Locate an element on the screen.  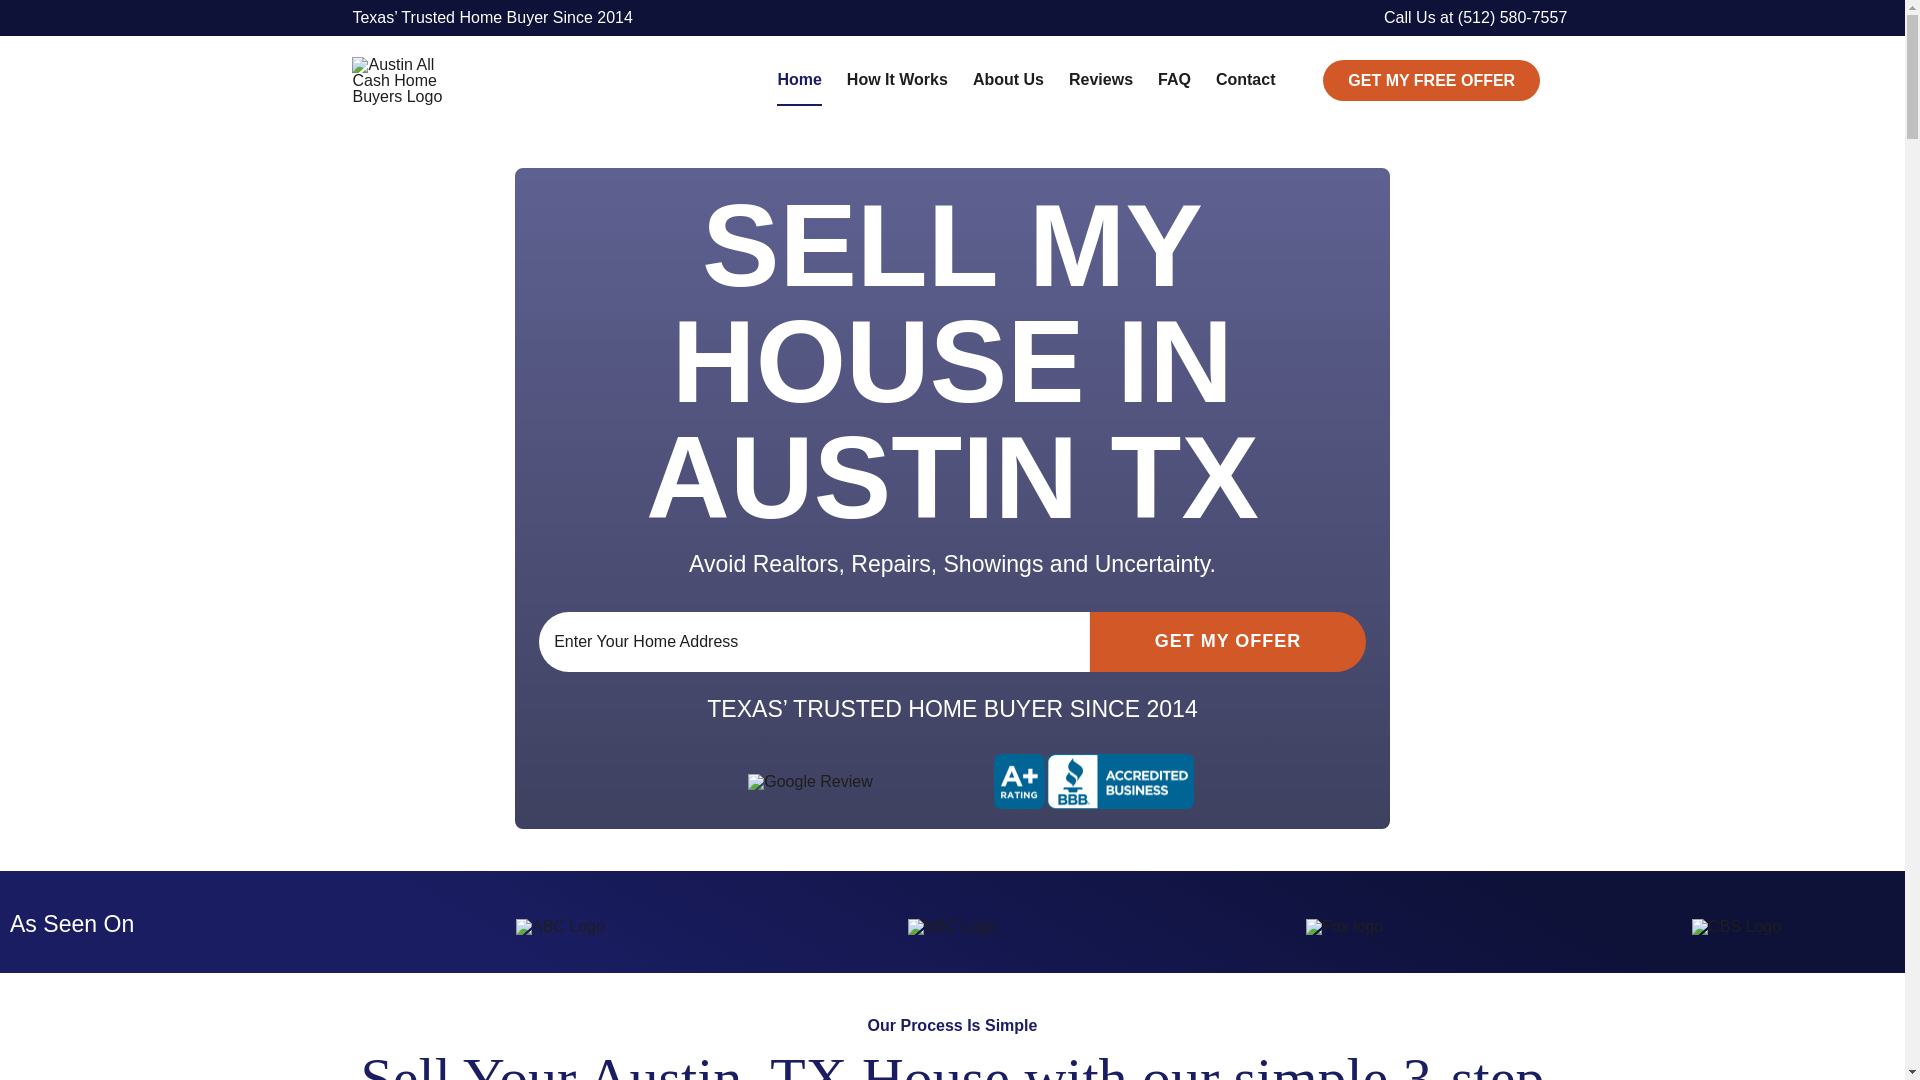
About Us is located at coordinates (1008, 80).